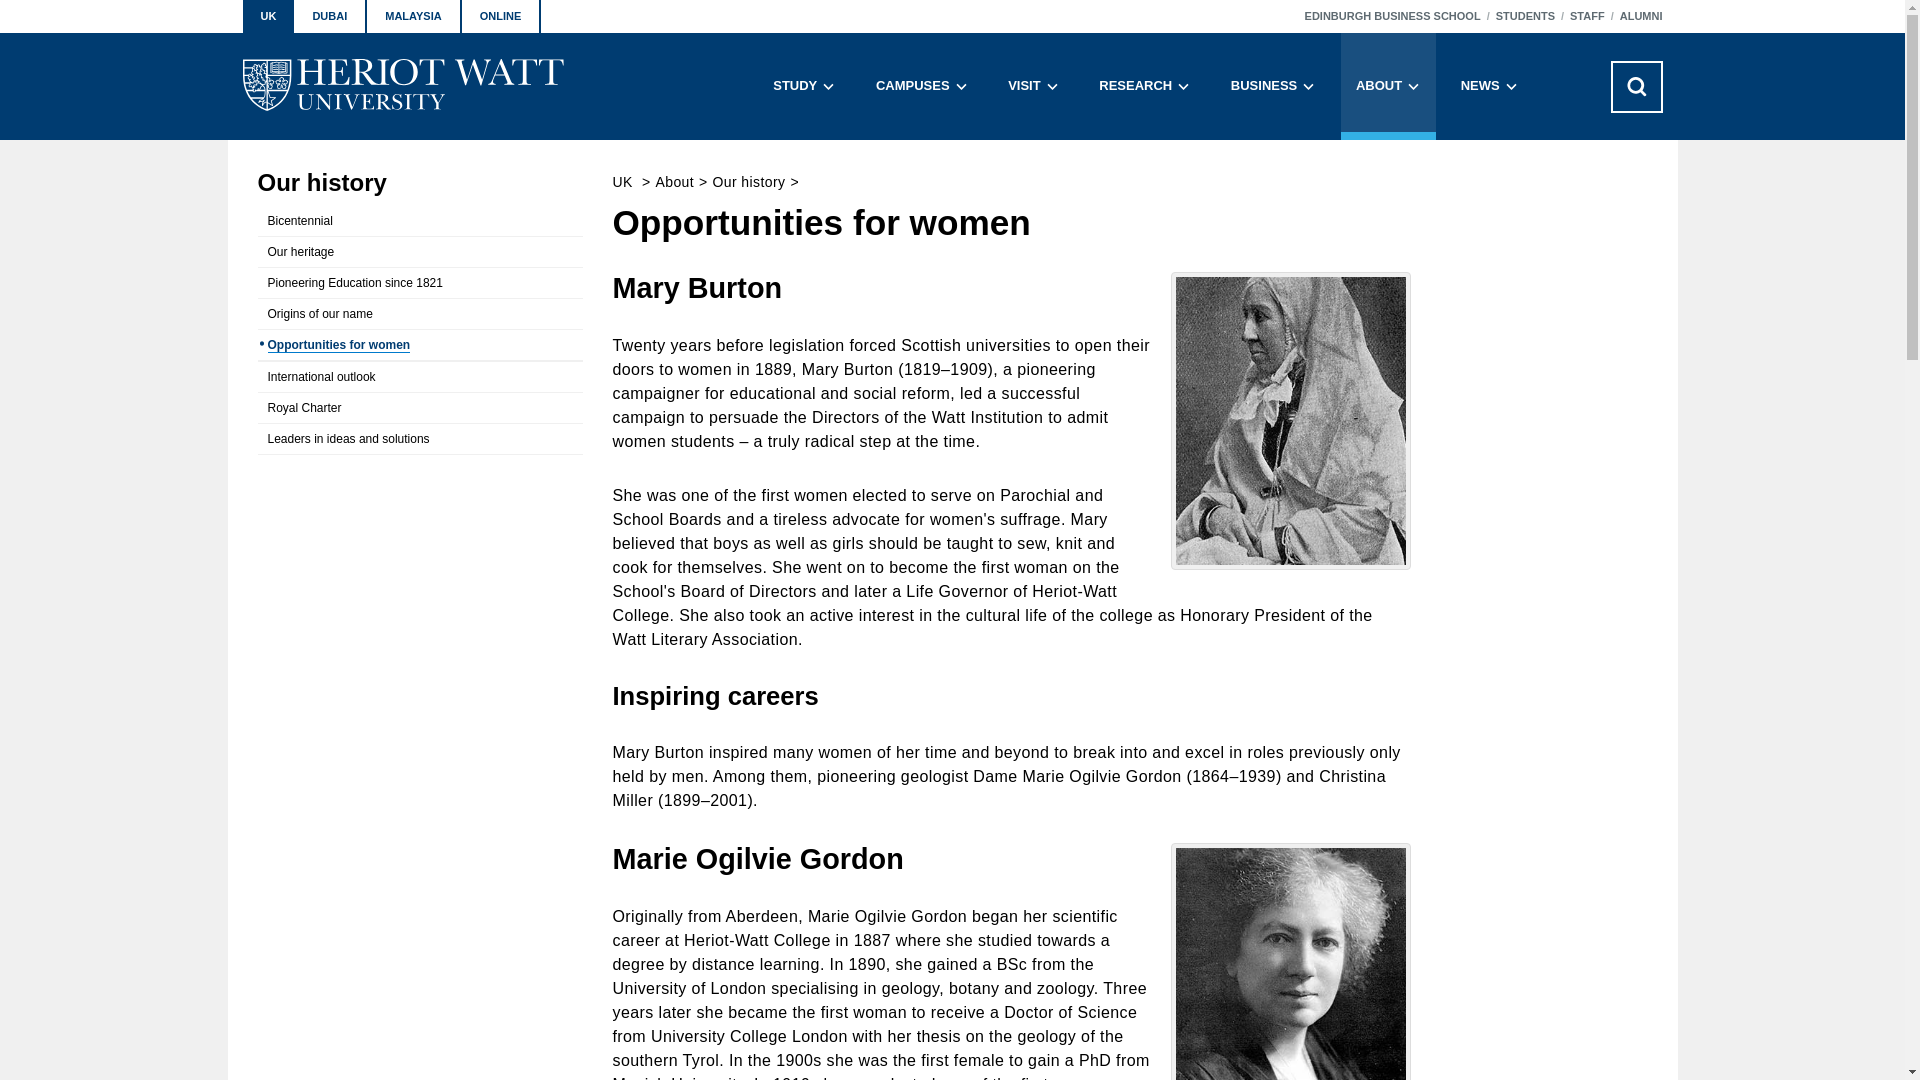 The image size is (1920, 1080). Describe the element at coordinates (1641, 16) in the screenshot. I see `ALUMNI` at that location.